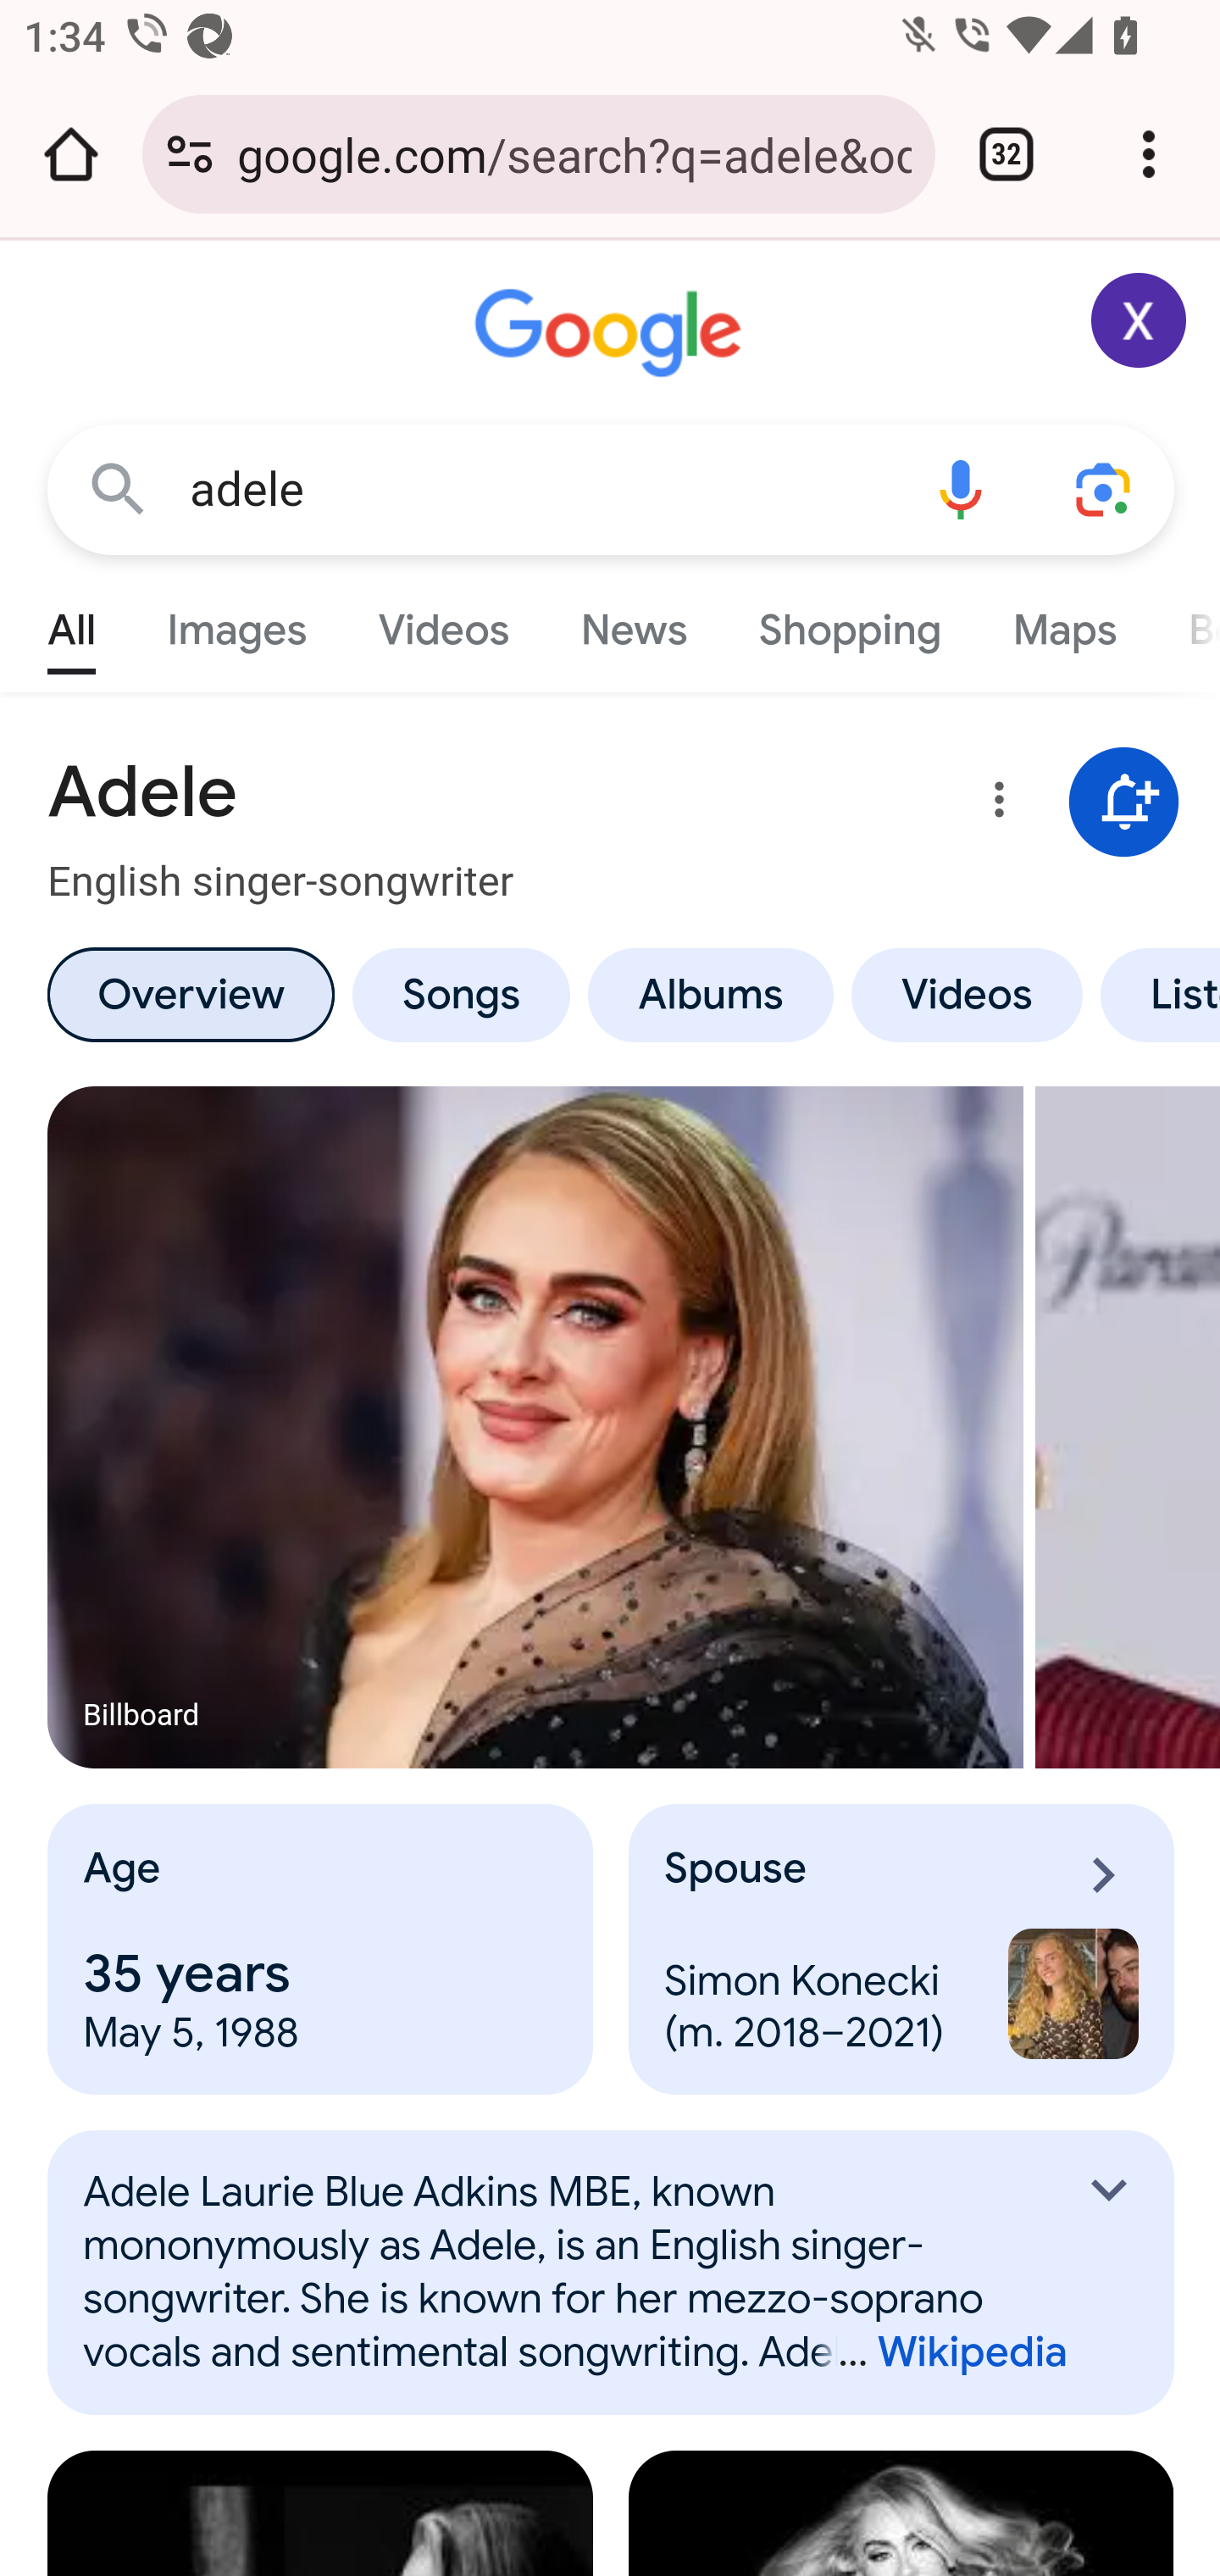 Image resolution: width=1220 pixels, height=2576 pixels. What do you see at coordinates (1140, 320) in the screenshot?
I see `Google Account: Xiaoran (zxrappiumtest@gmail.com)` at bounding box center [1140, 320].